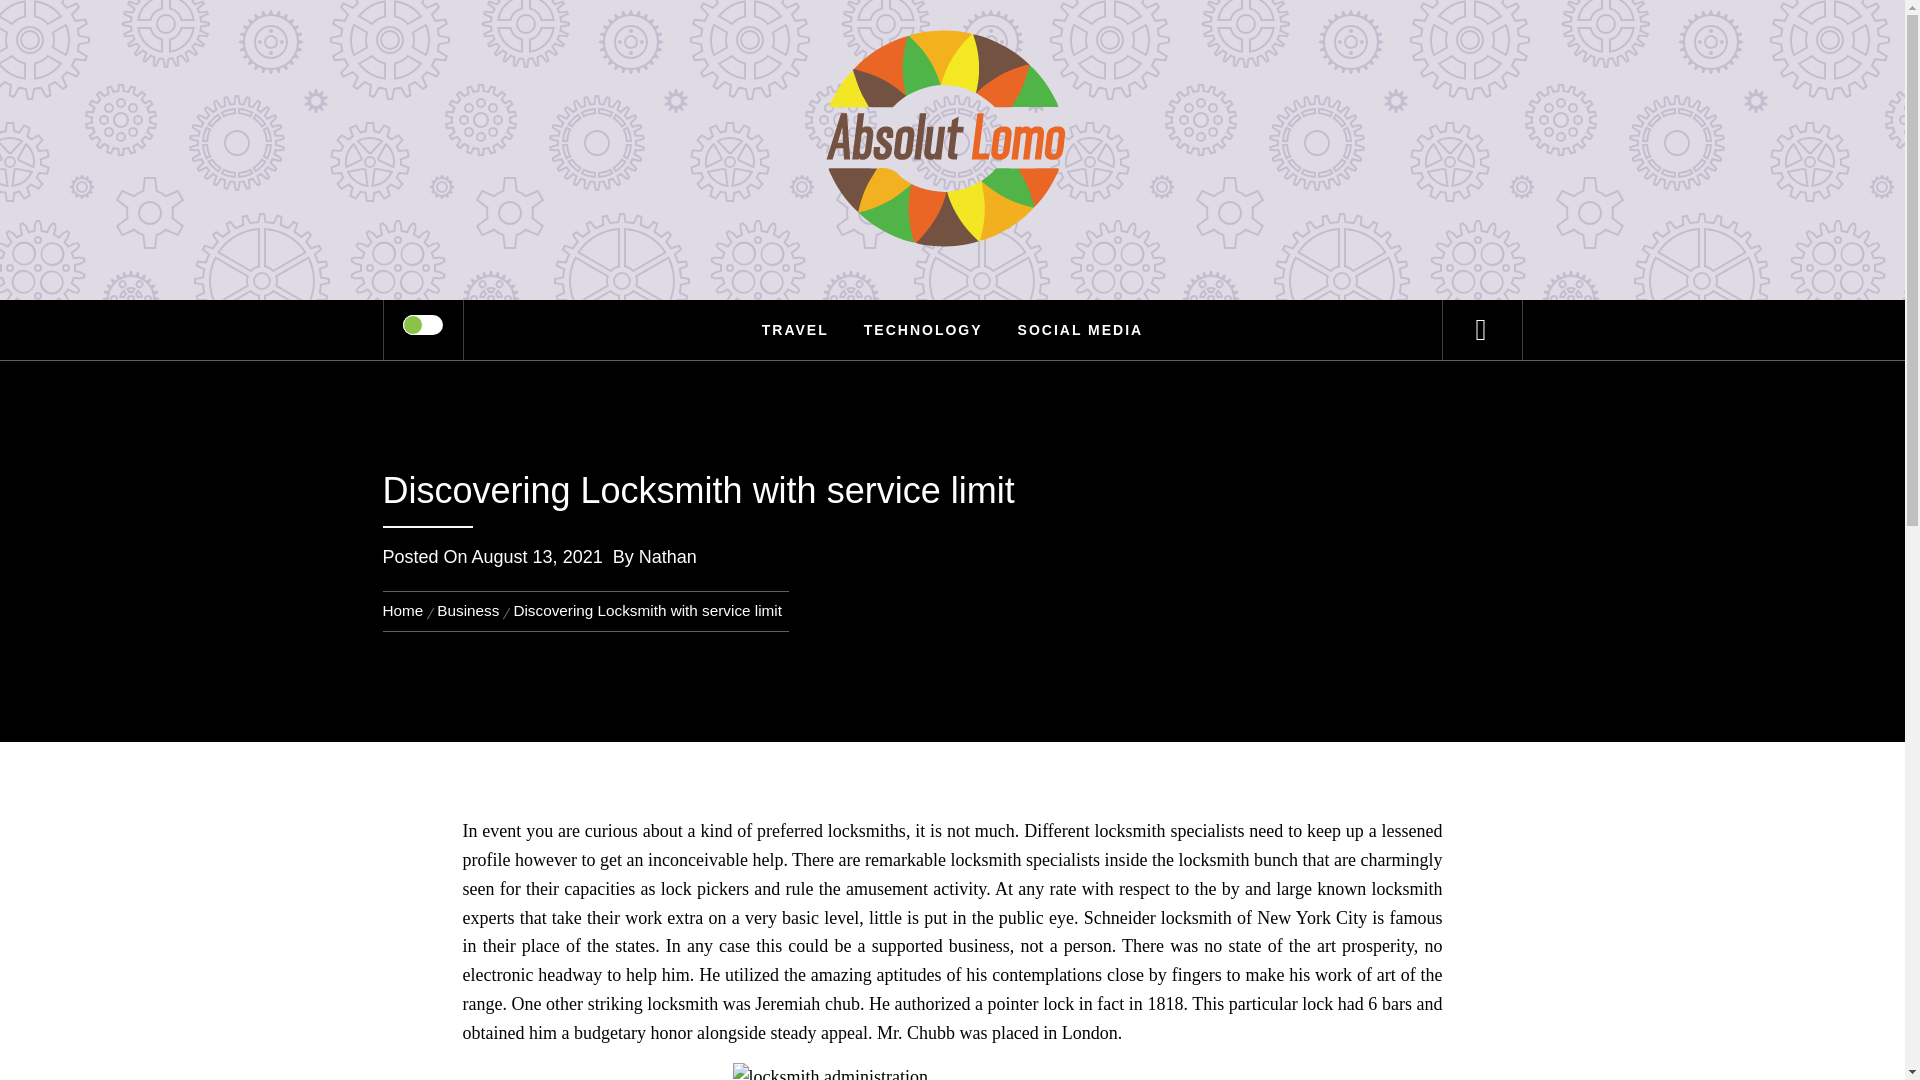 This screenshot has width=1920, height=1080. Describe the element at coordinates (795, 330) in the screenshot. I see `TRAVEL` at that location.